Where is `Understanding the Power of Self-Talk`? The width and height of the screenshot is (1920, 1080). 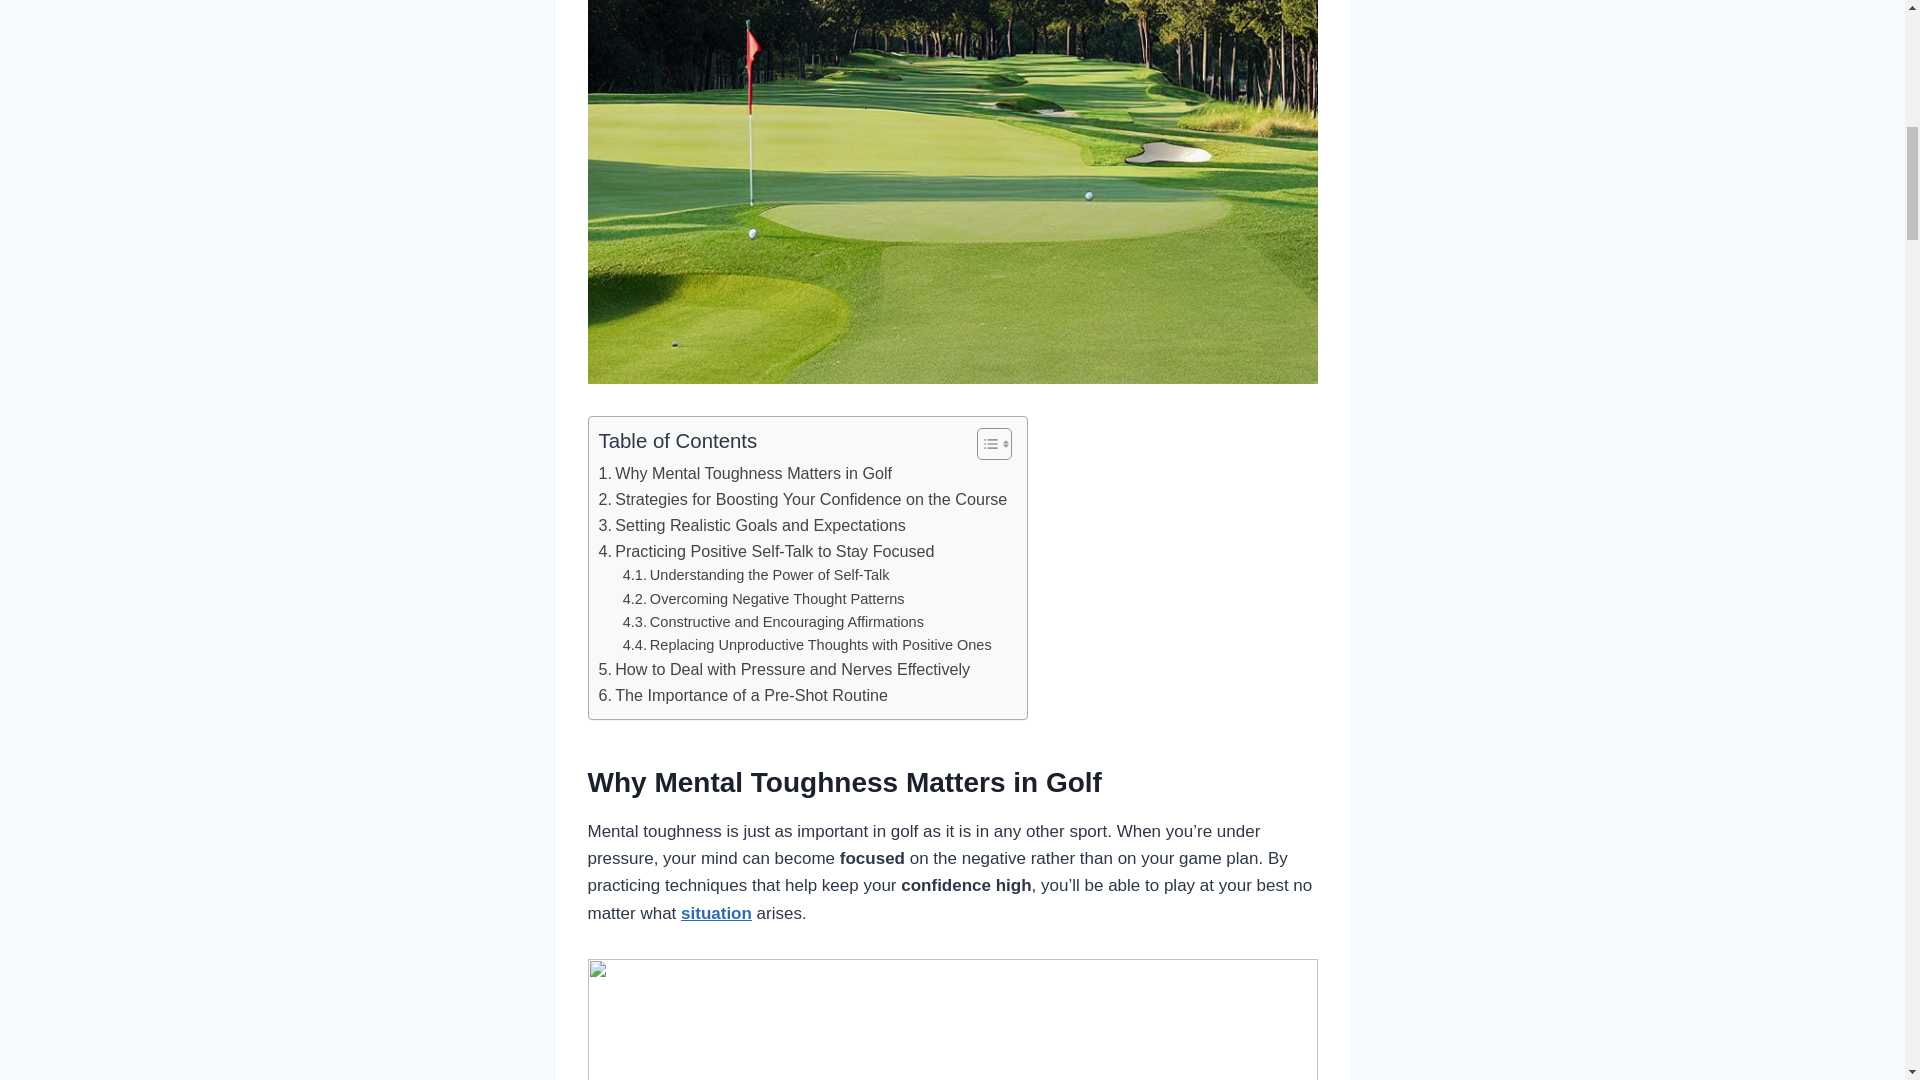 Understanding the Power of Self-Talk is located at coordinates (756, 575).